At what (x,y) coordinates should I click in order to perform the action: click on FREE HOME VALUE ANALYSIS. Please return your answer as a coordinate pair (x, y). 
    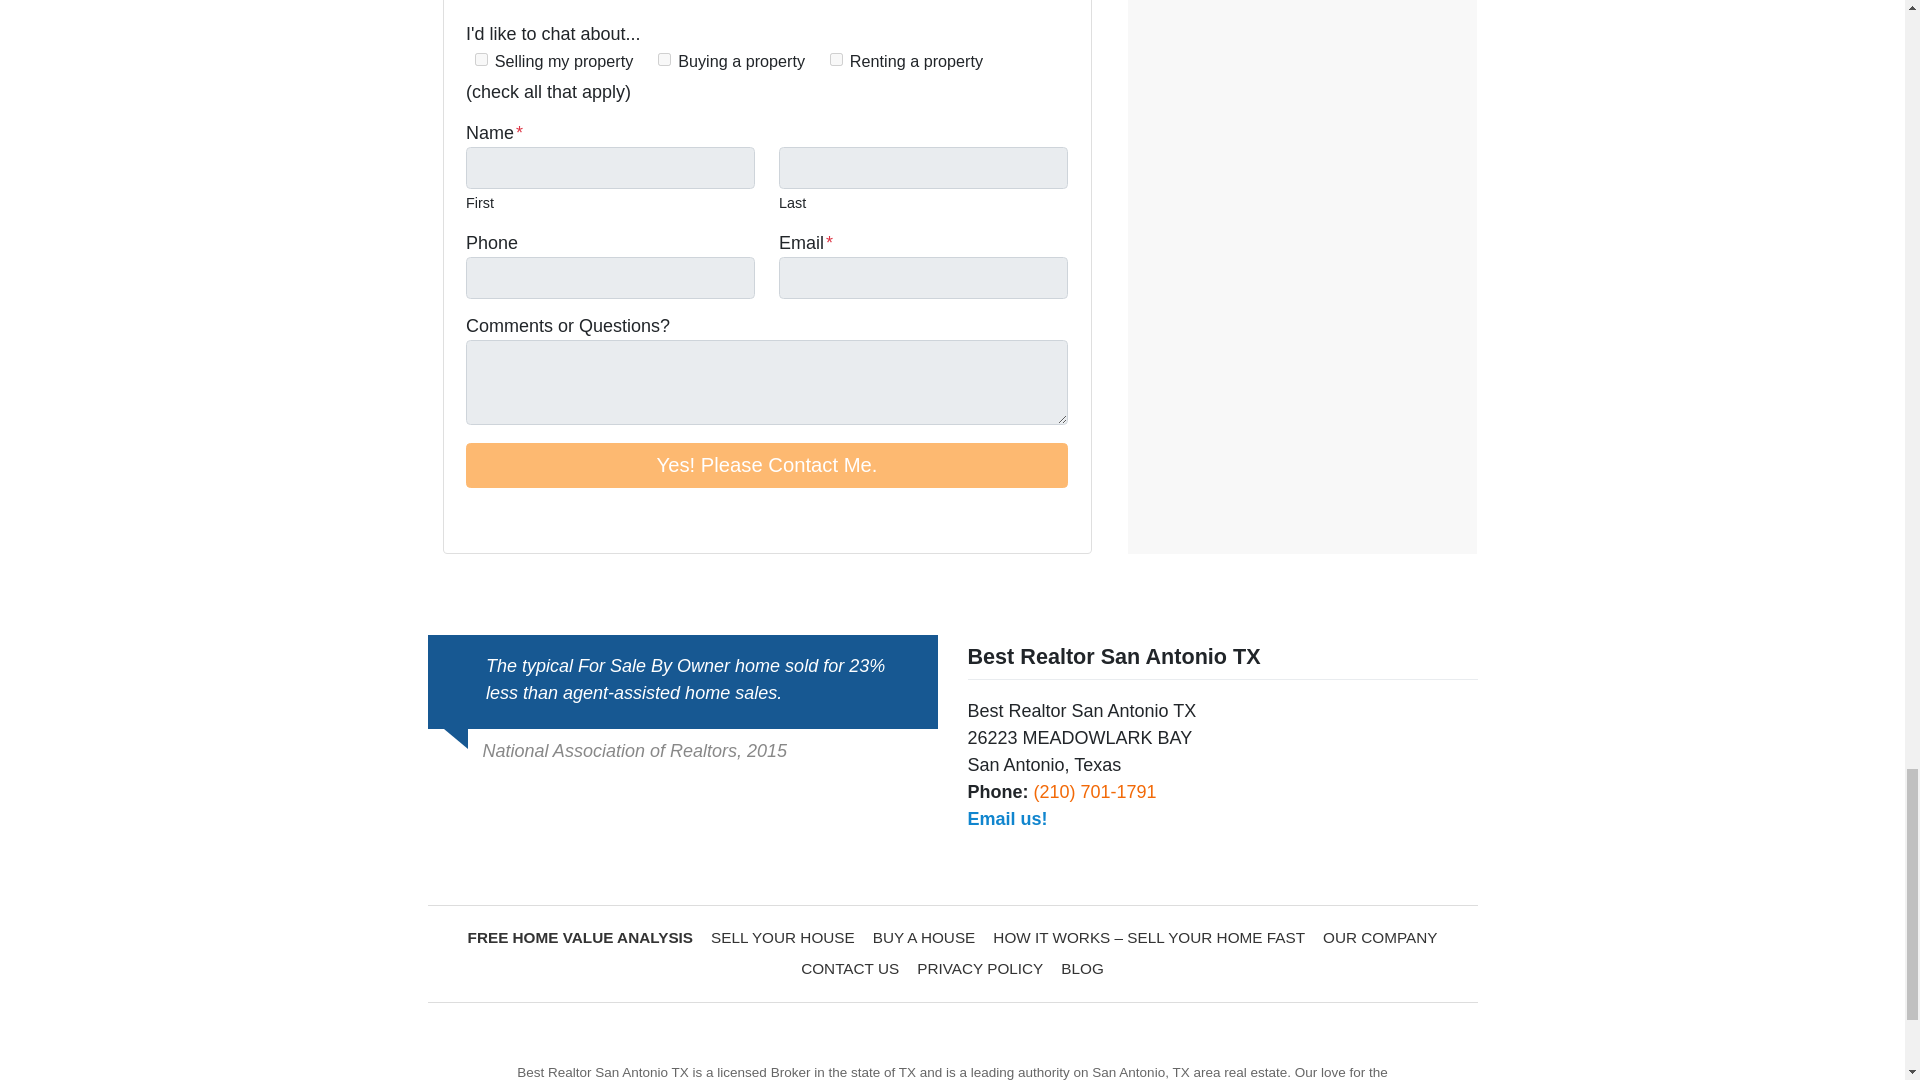
    Looking at the image, I should click on (580, 938).